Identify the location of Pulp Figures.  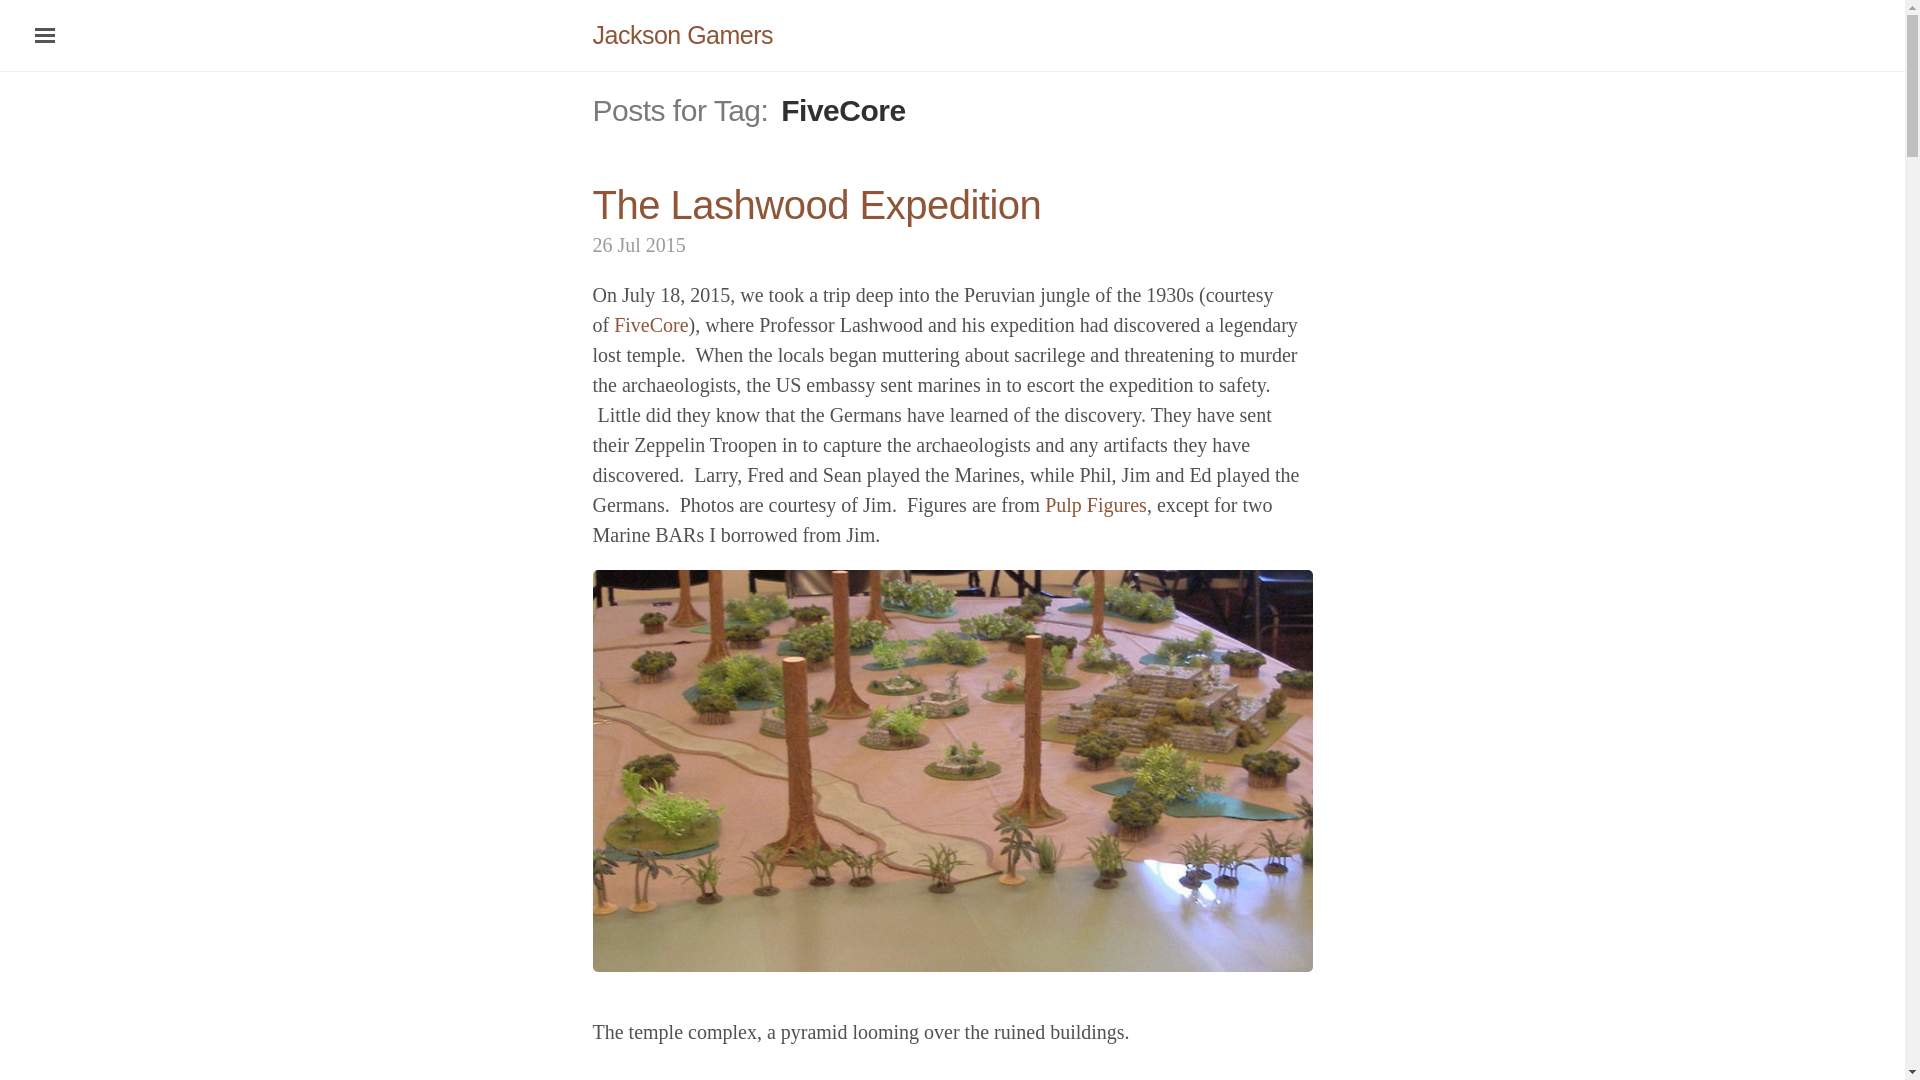
(1095, 504).